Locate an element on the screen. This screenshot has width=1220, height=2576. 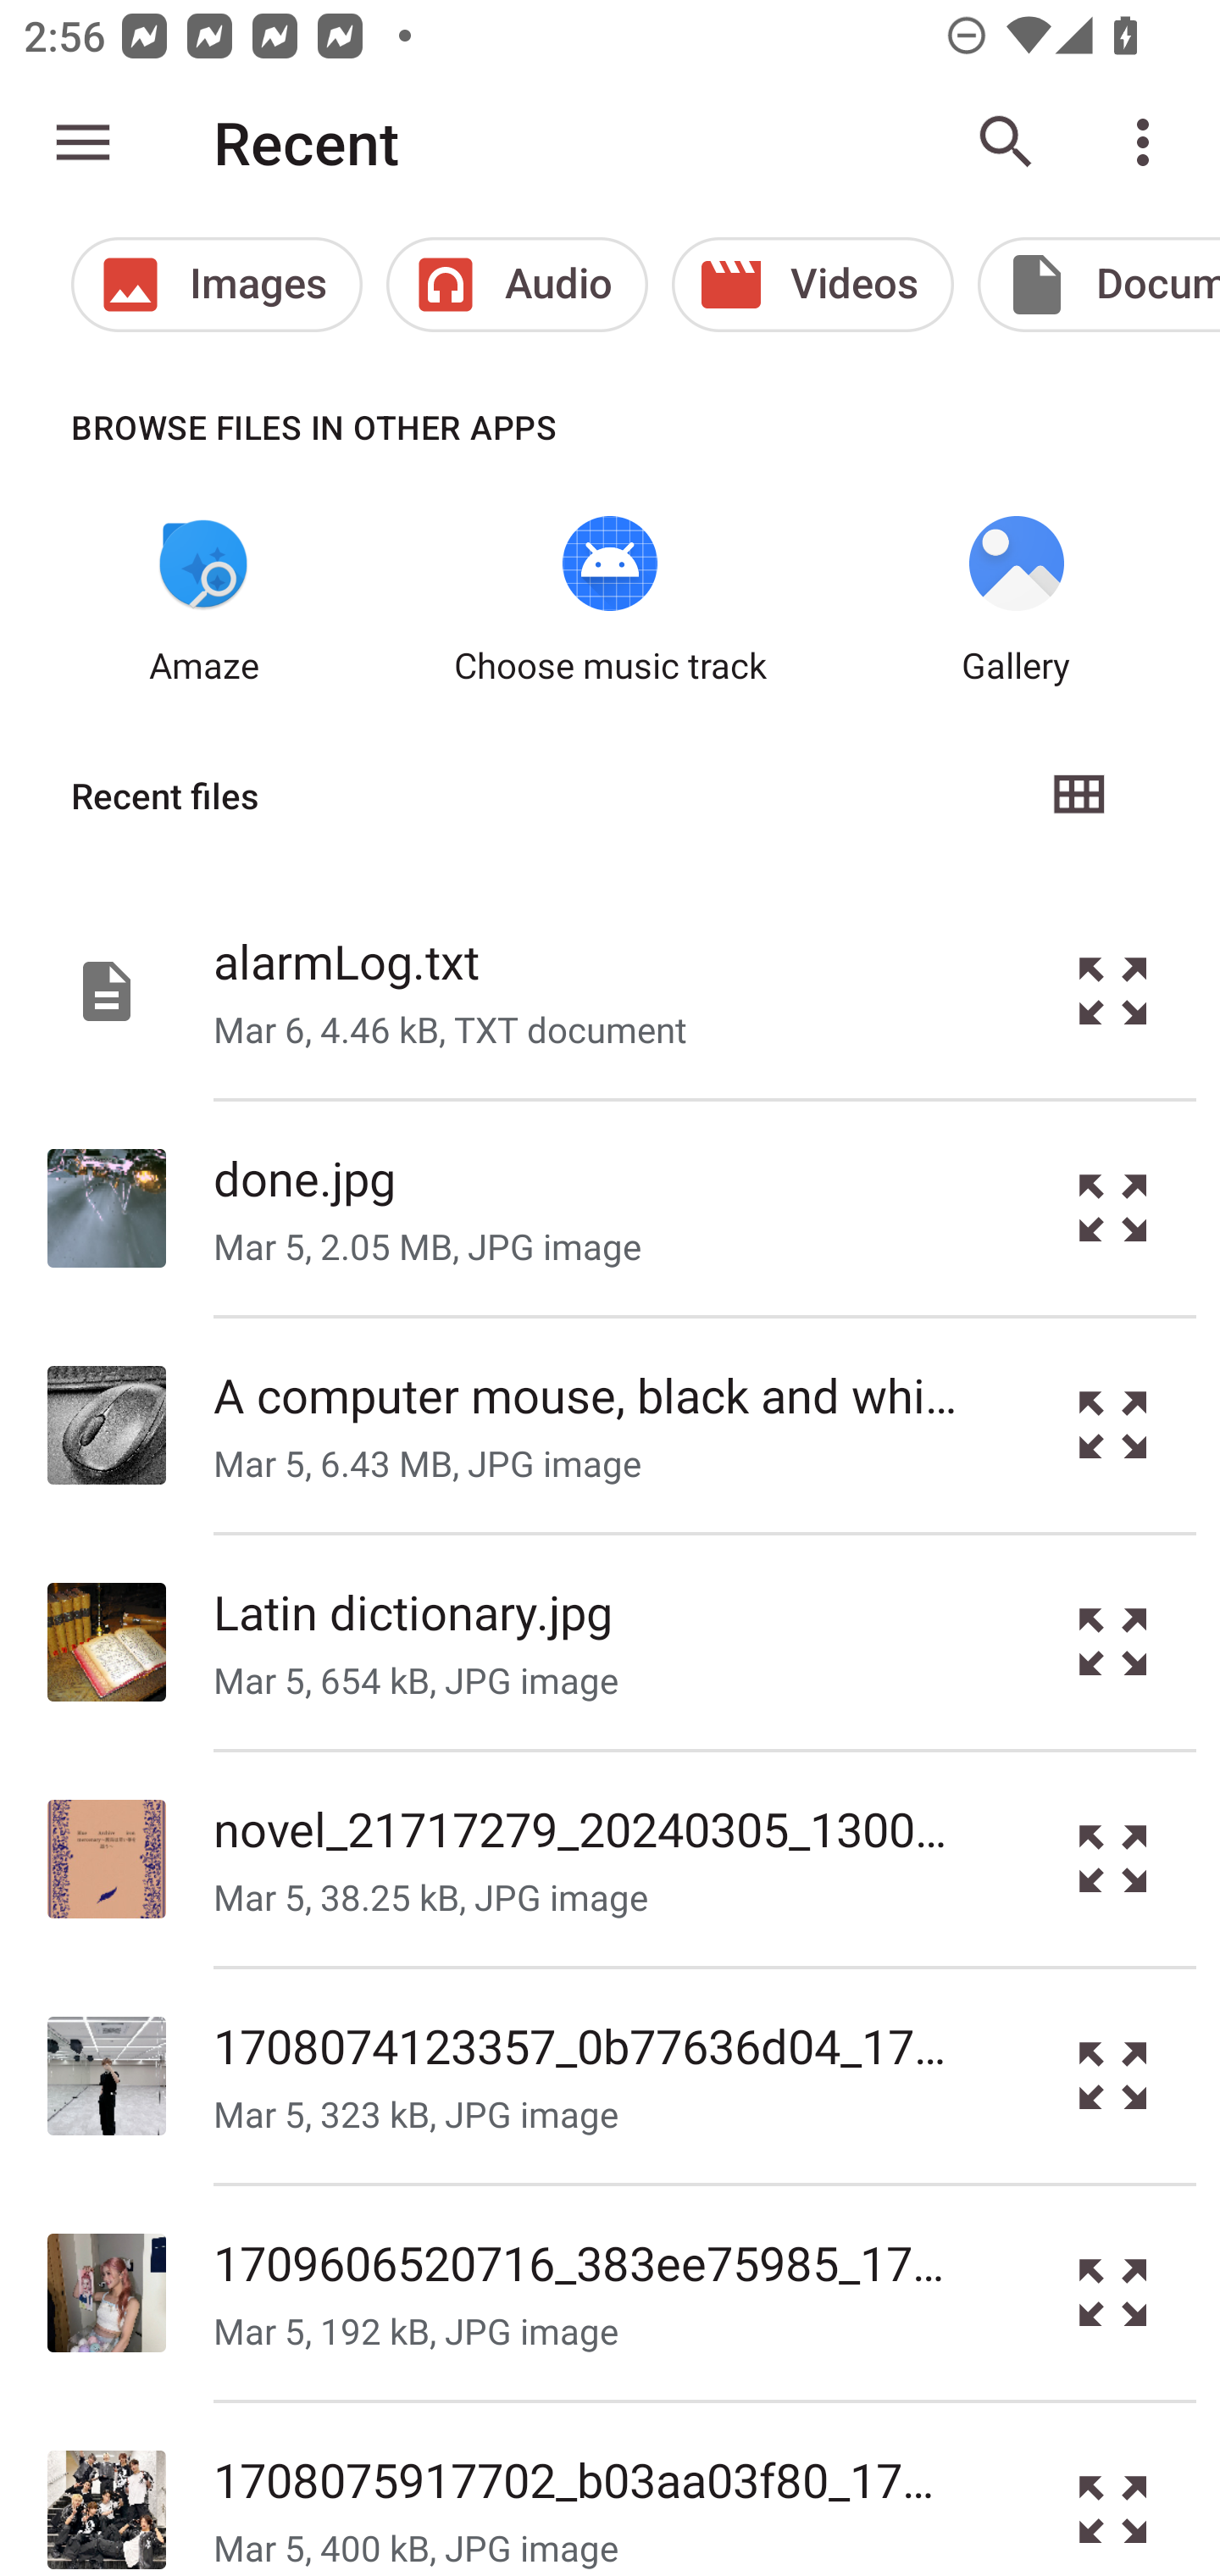
Audio is located at coordinates (517, 285).